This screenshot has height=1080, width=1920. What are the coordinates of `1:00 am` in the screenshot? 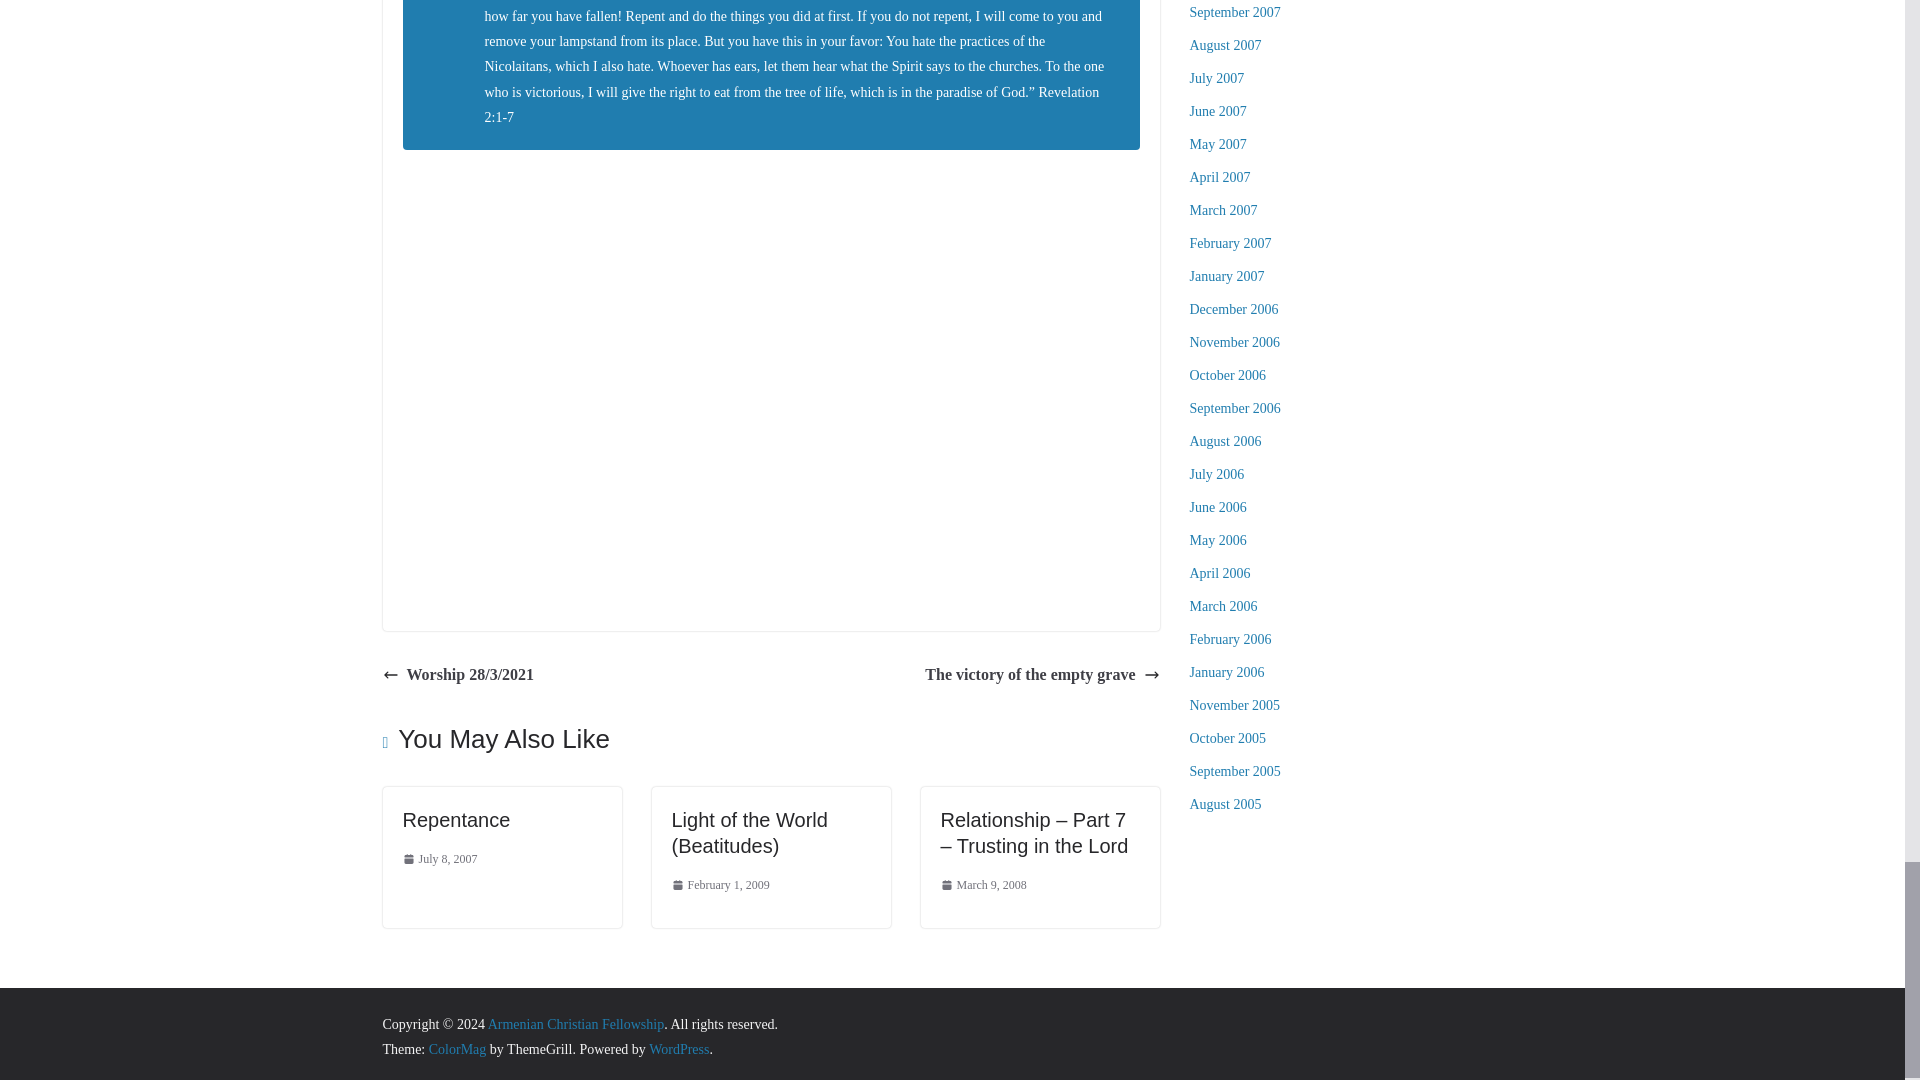 It's located at (720, 886).